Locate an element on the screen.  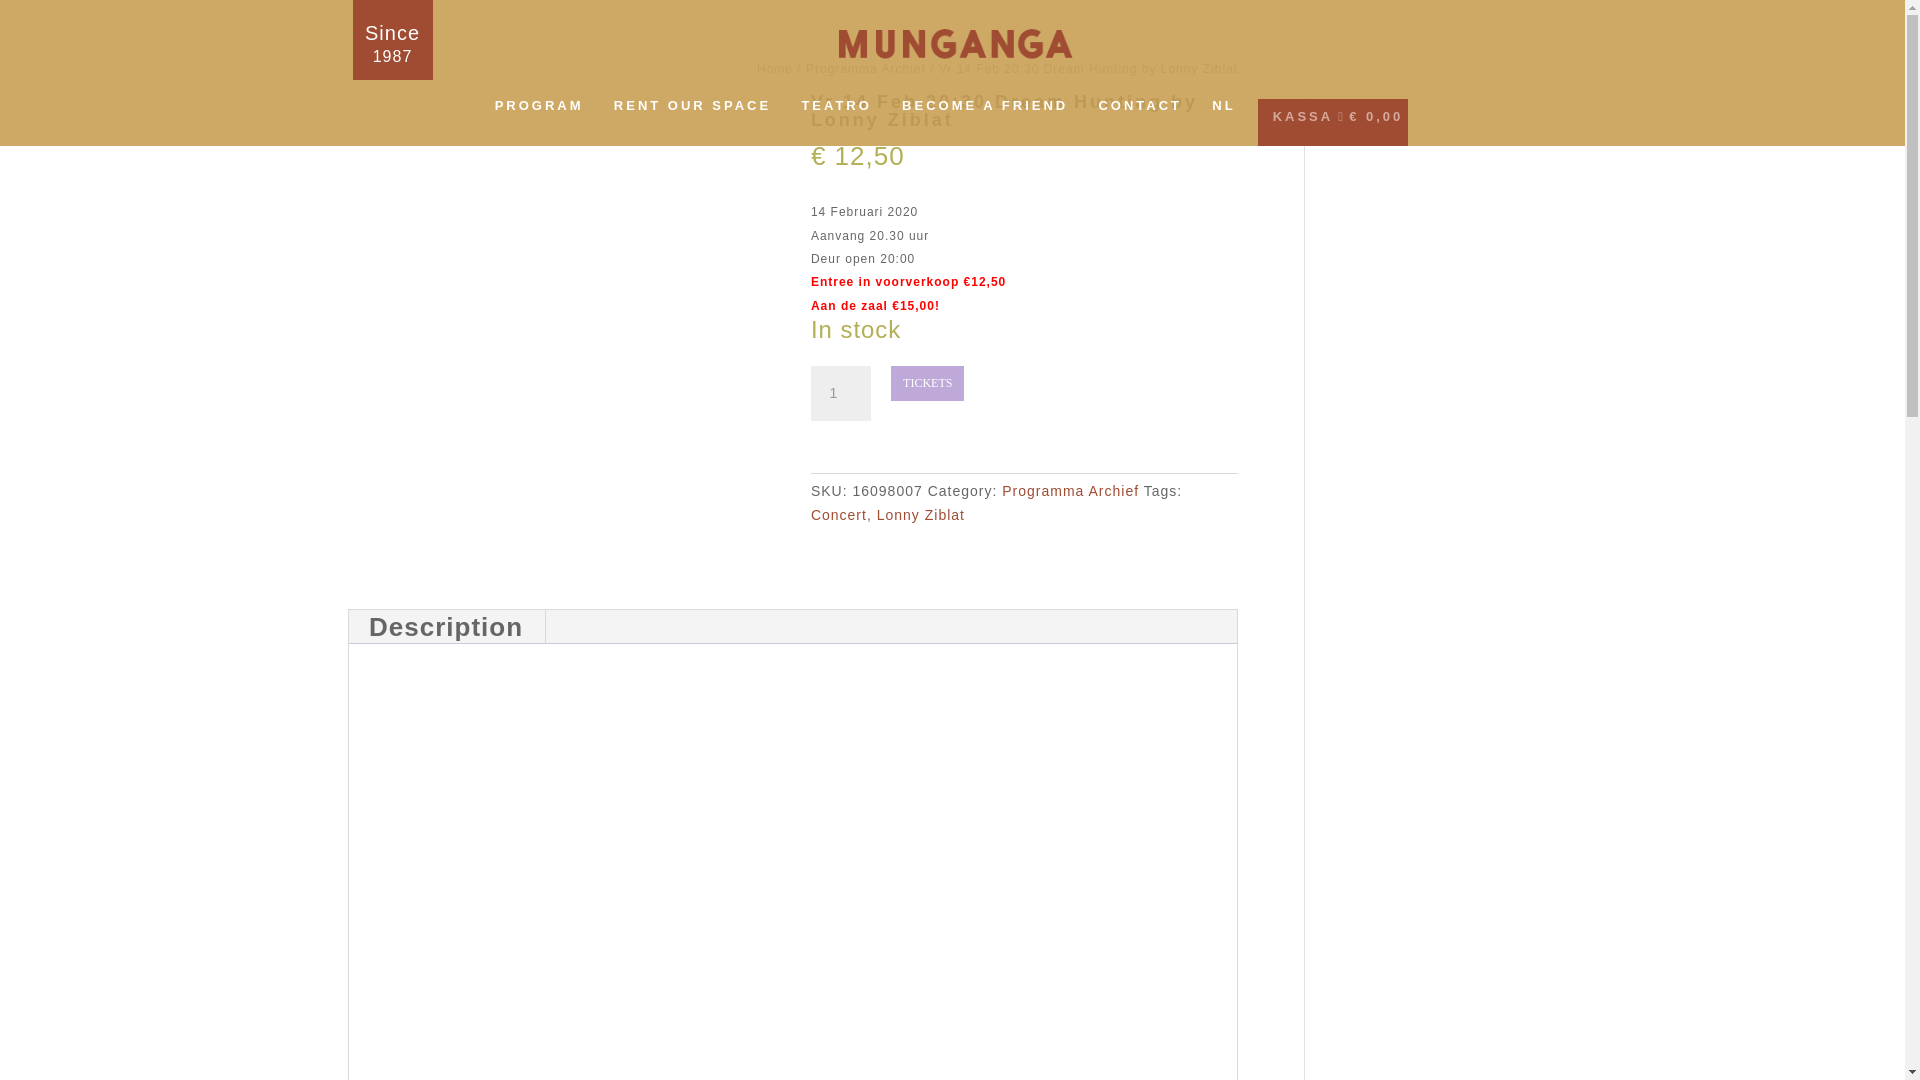
RENT OUR SPACE is located at coordinates (692, 114).